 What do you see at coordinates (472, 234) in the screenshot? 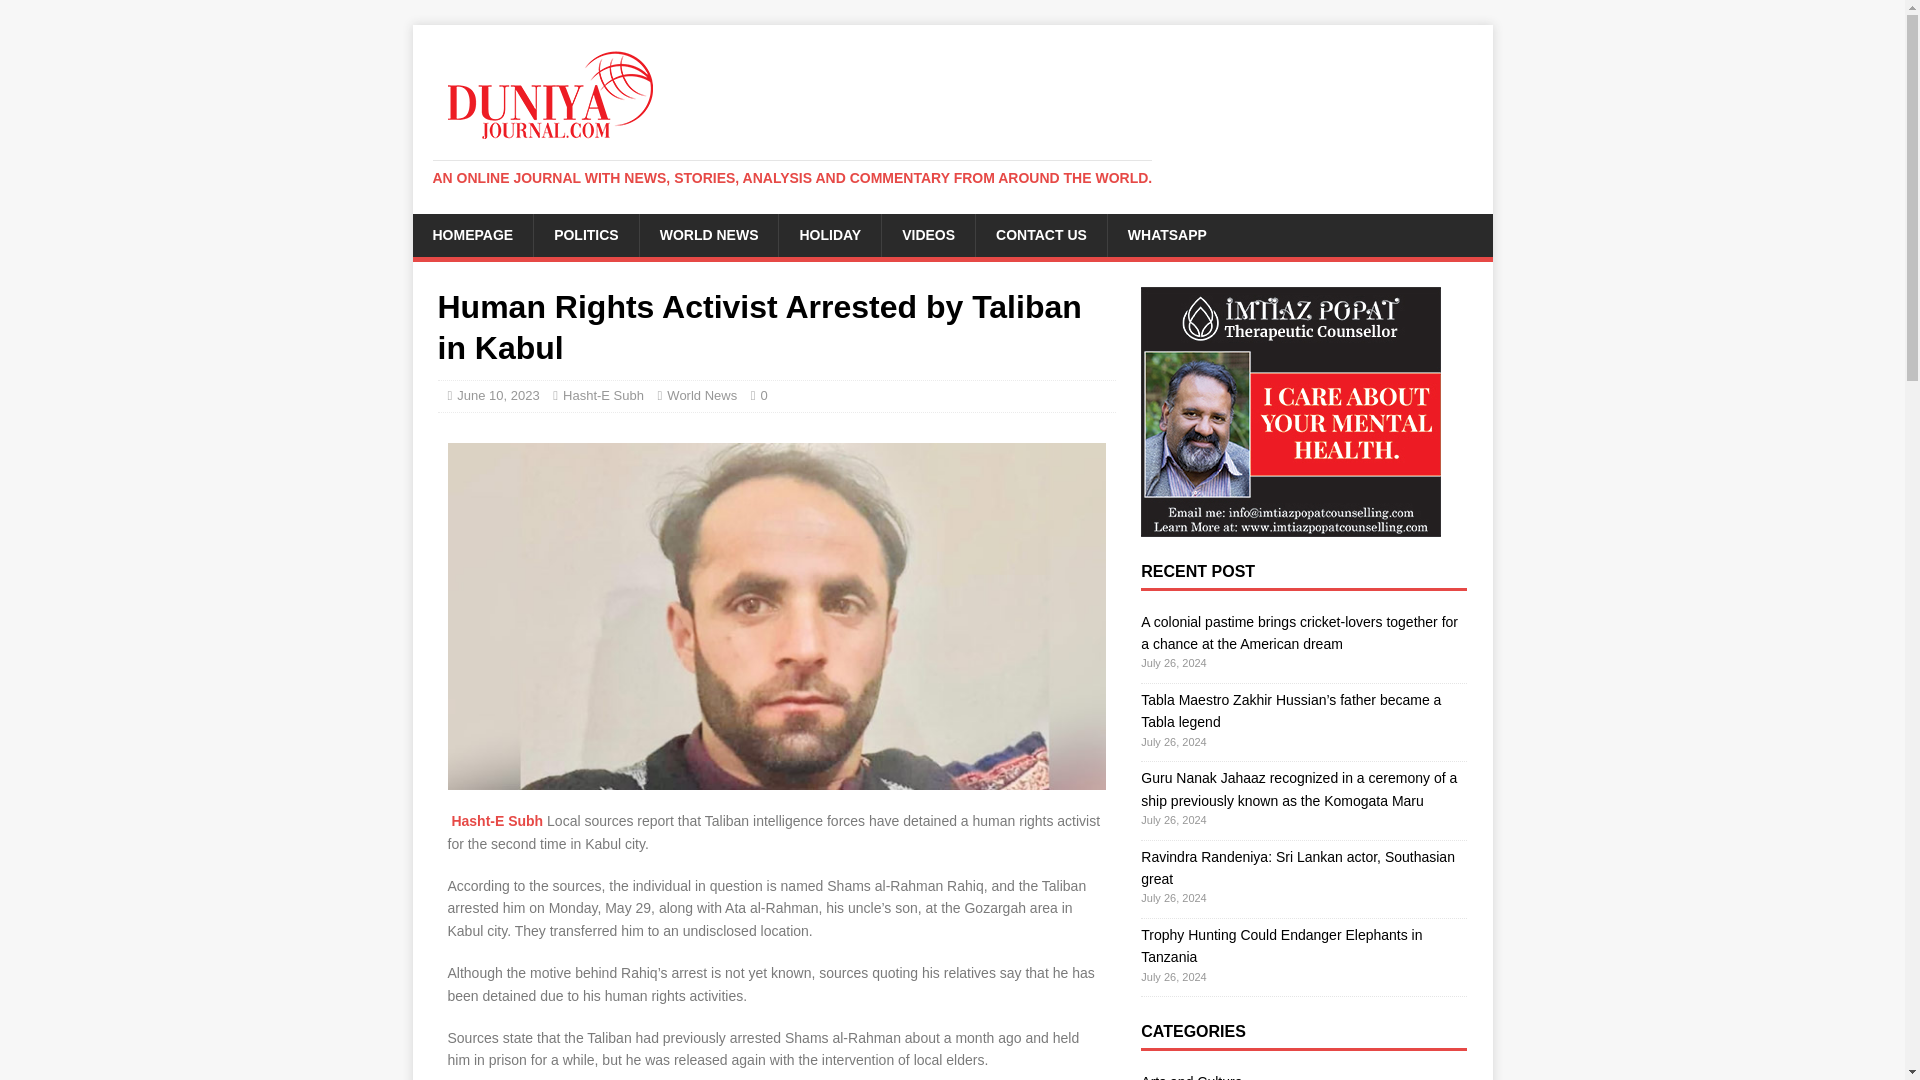
I see `HOMEPAGE` at bounding box center [472, 234].